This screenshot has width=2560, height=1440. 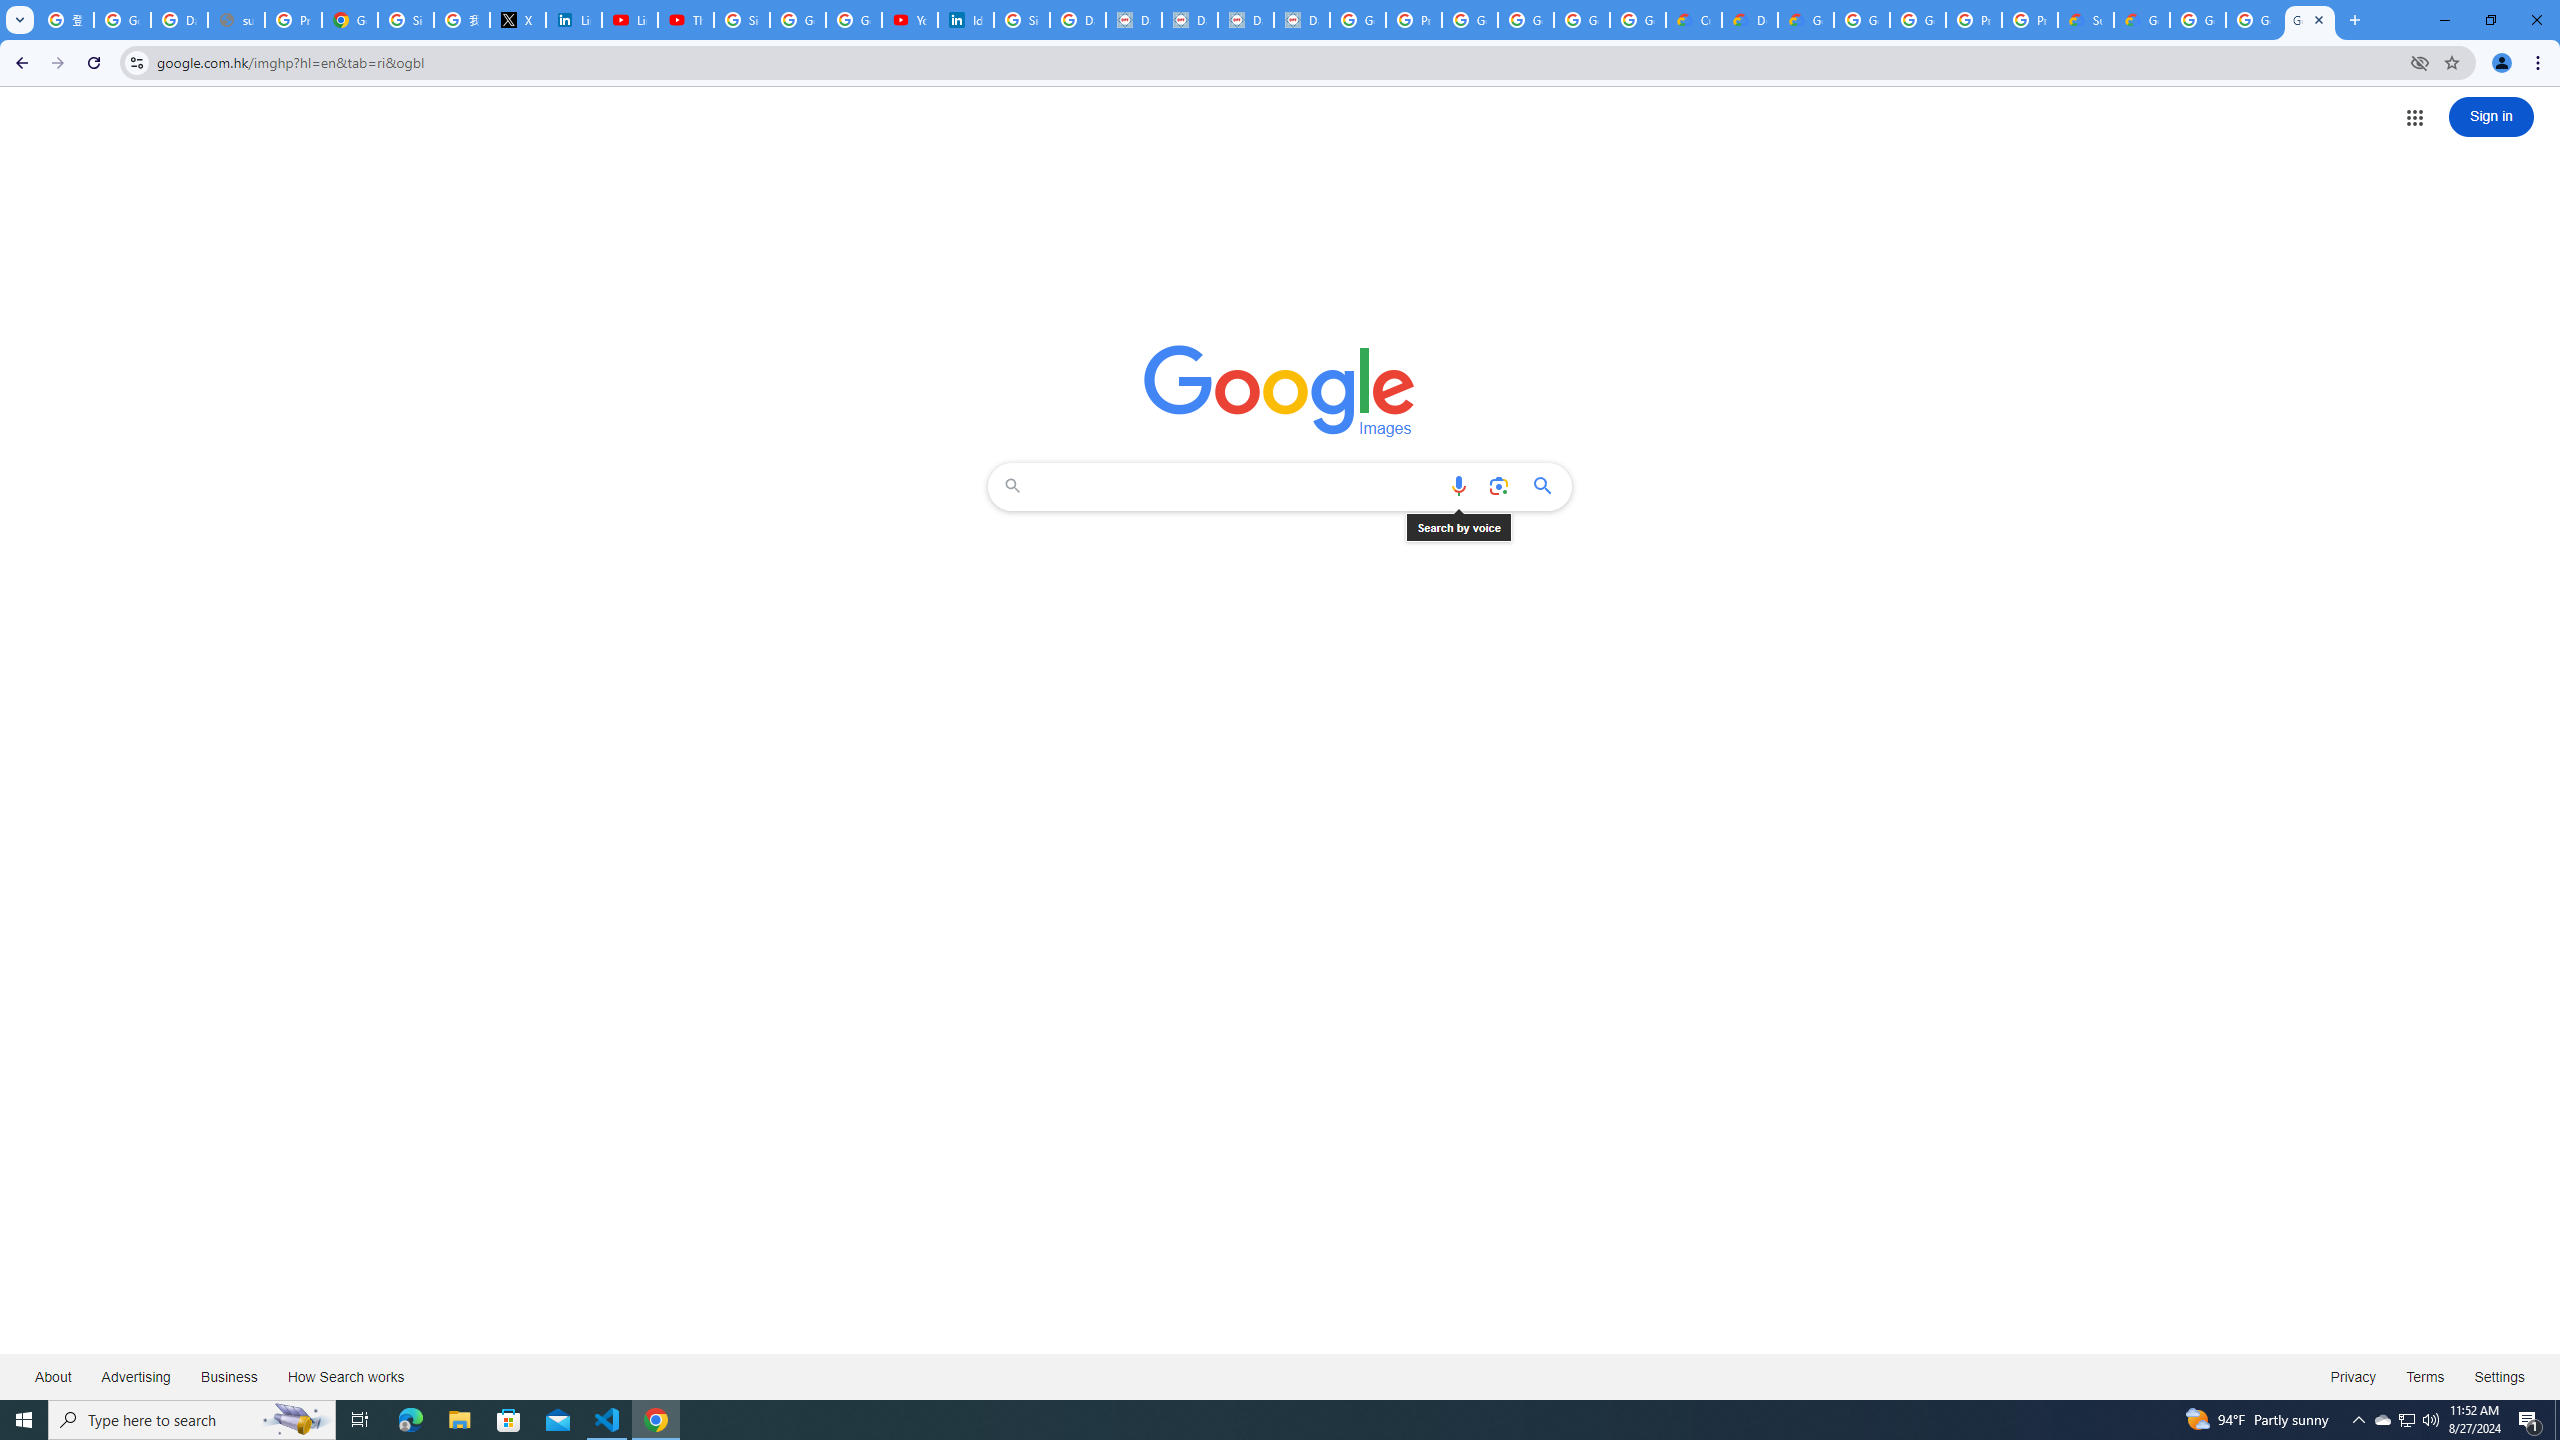 What do you see at coordinates (1280, 390) in the screenshot?
I see `Google Images` at bounding box center [1280, 390].